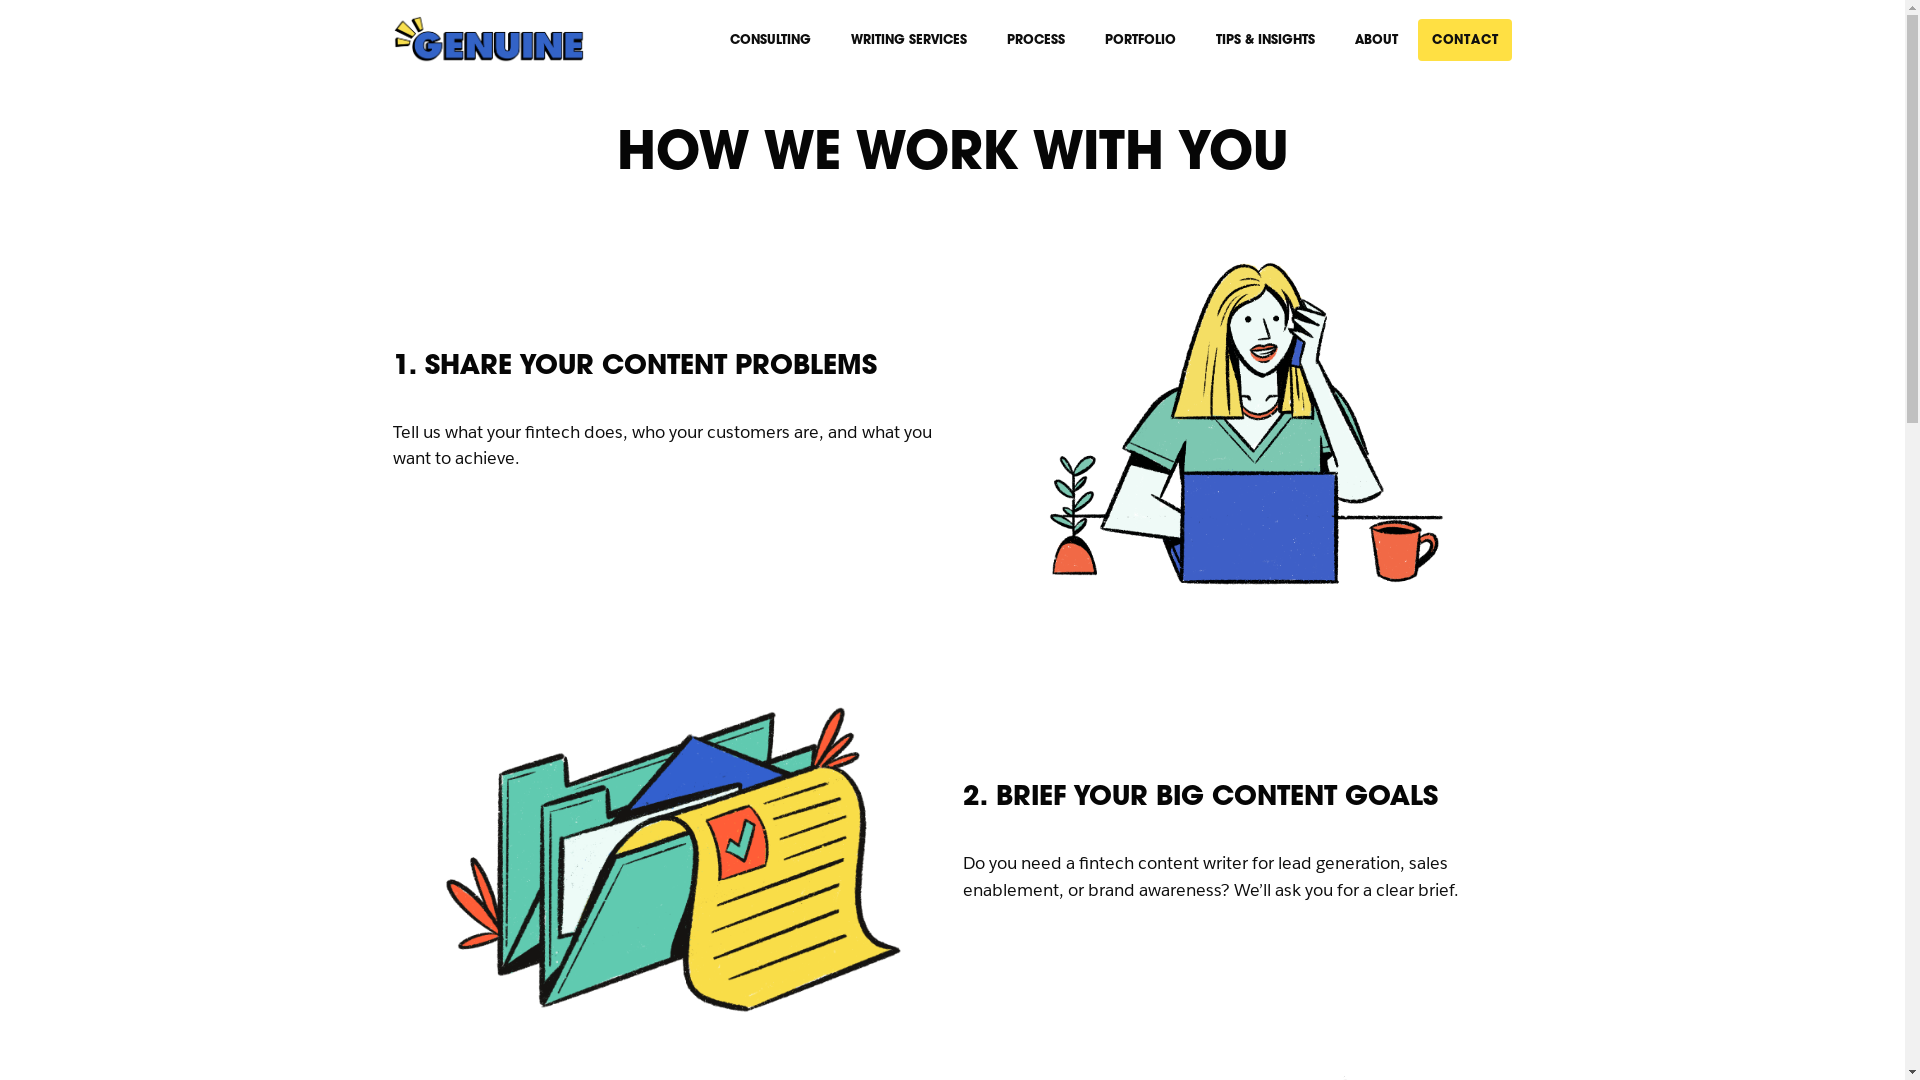 The height and width of the screenshot is (1080, 1920). Describe the element at coordinates (770, 40) in the screenshot. I see `CONSULTING` at that location.